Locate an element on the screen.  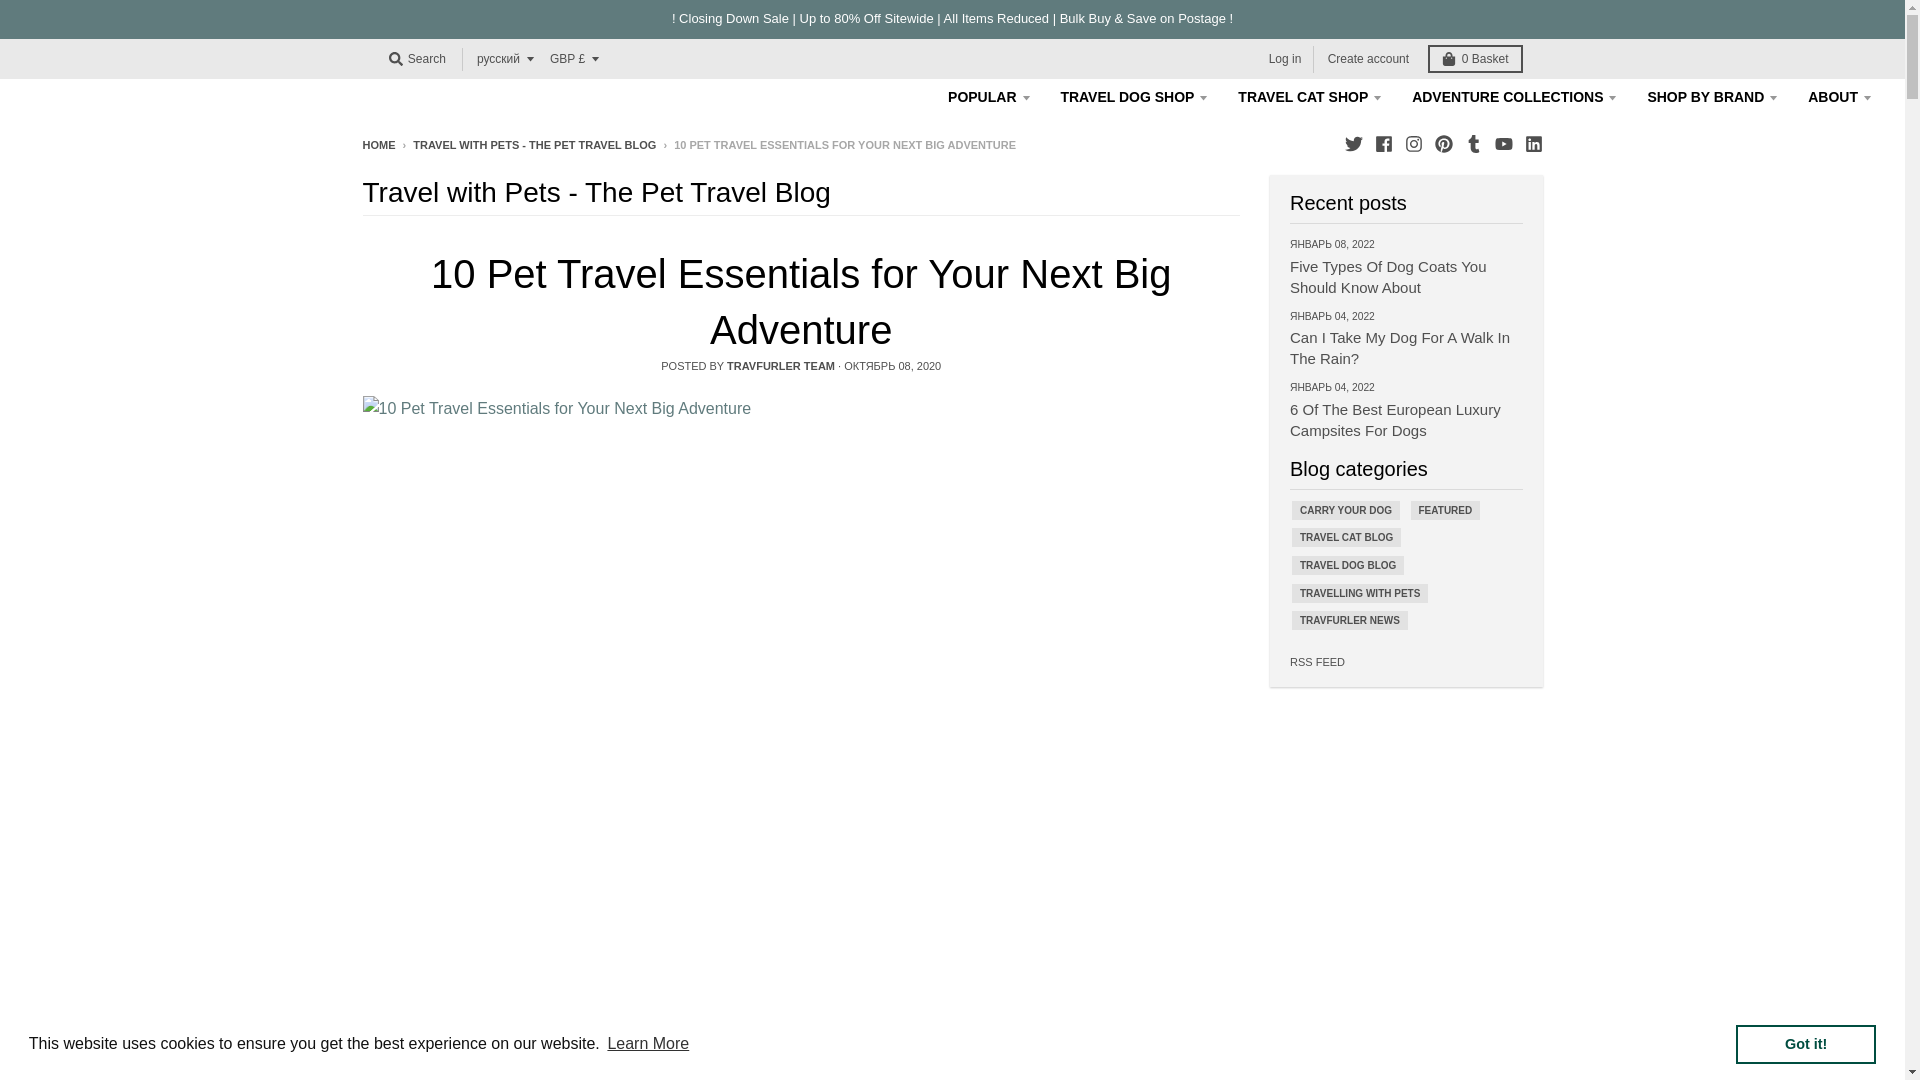
Facebook - Travfurler is located at coordinates (1383, 144).